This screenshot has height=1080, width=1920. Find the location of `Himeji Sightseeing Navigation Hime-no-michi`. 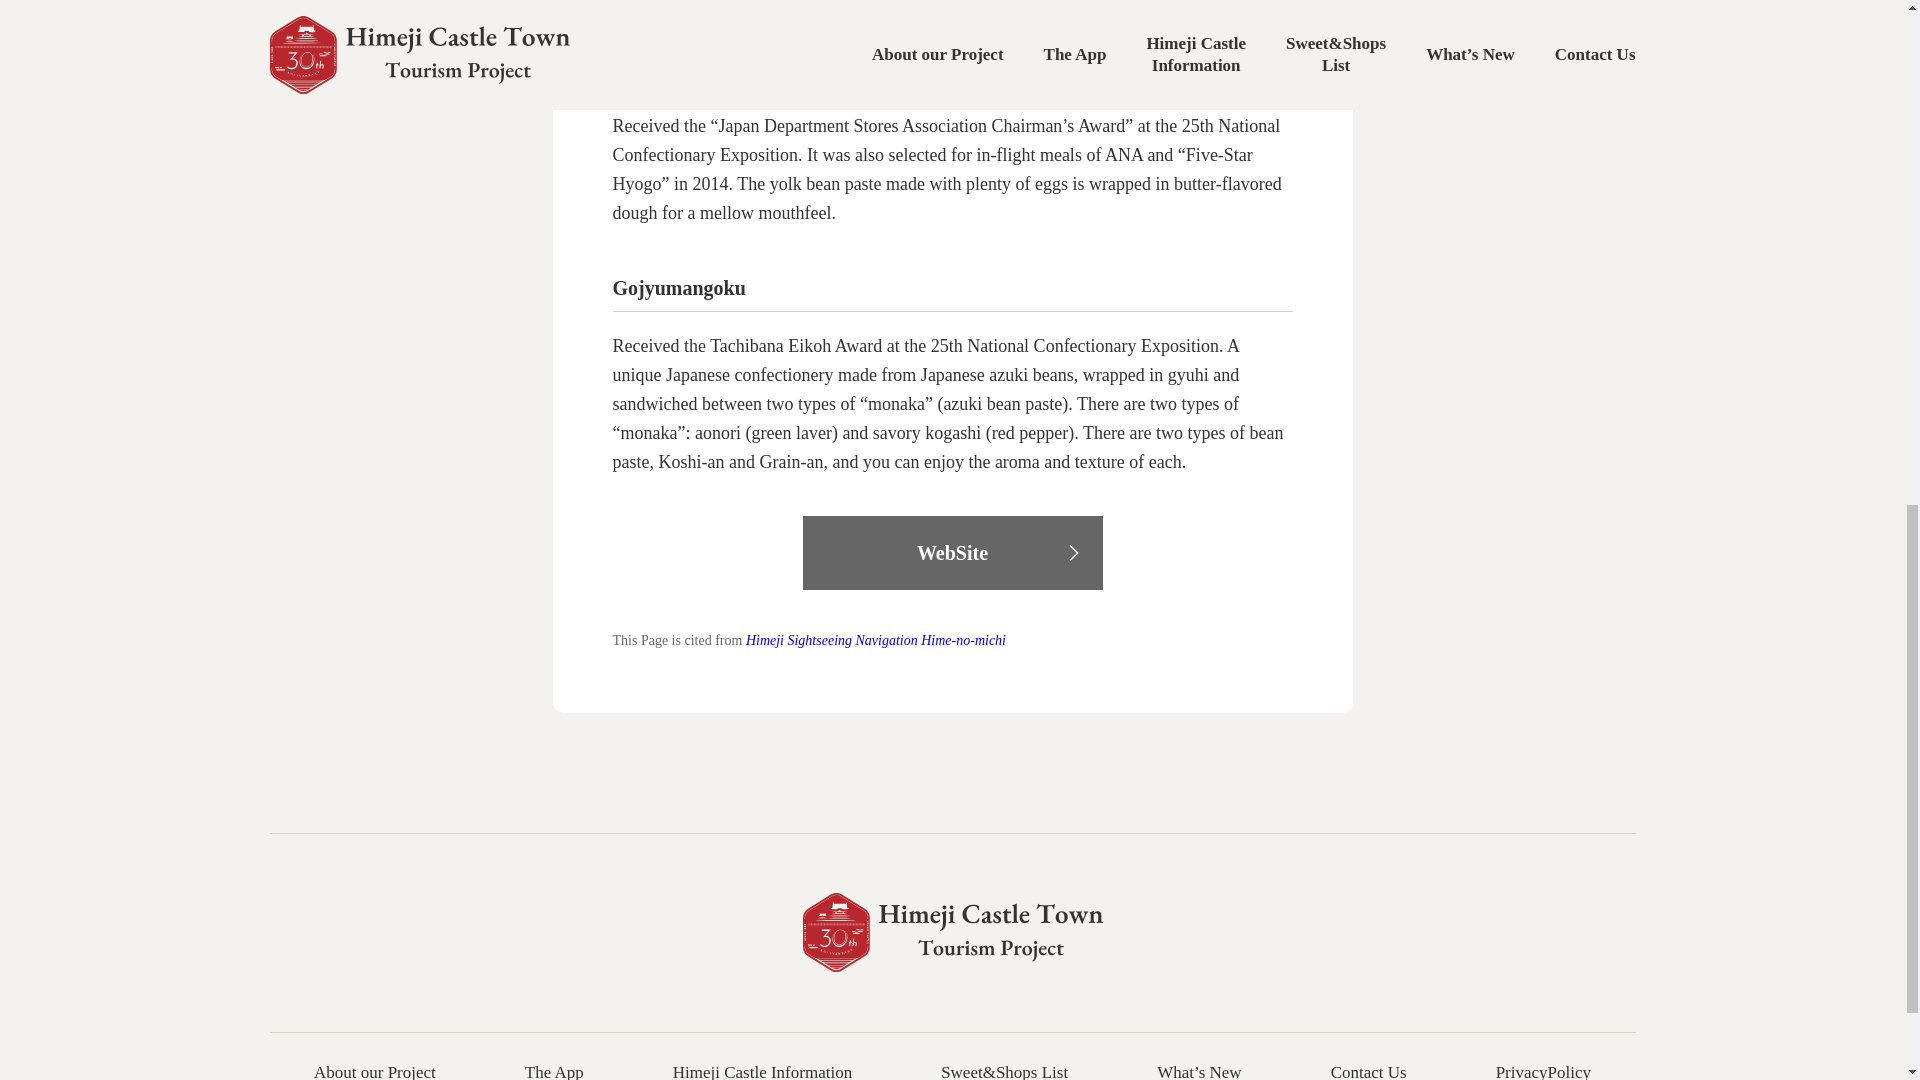

Himeji Sightseeing Navigation Hime-no-michi is located at coordinates (876, 640).